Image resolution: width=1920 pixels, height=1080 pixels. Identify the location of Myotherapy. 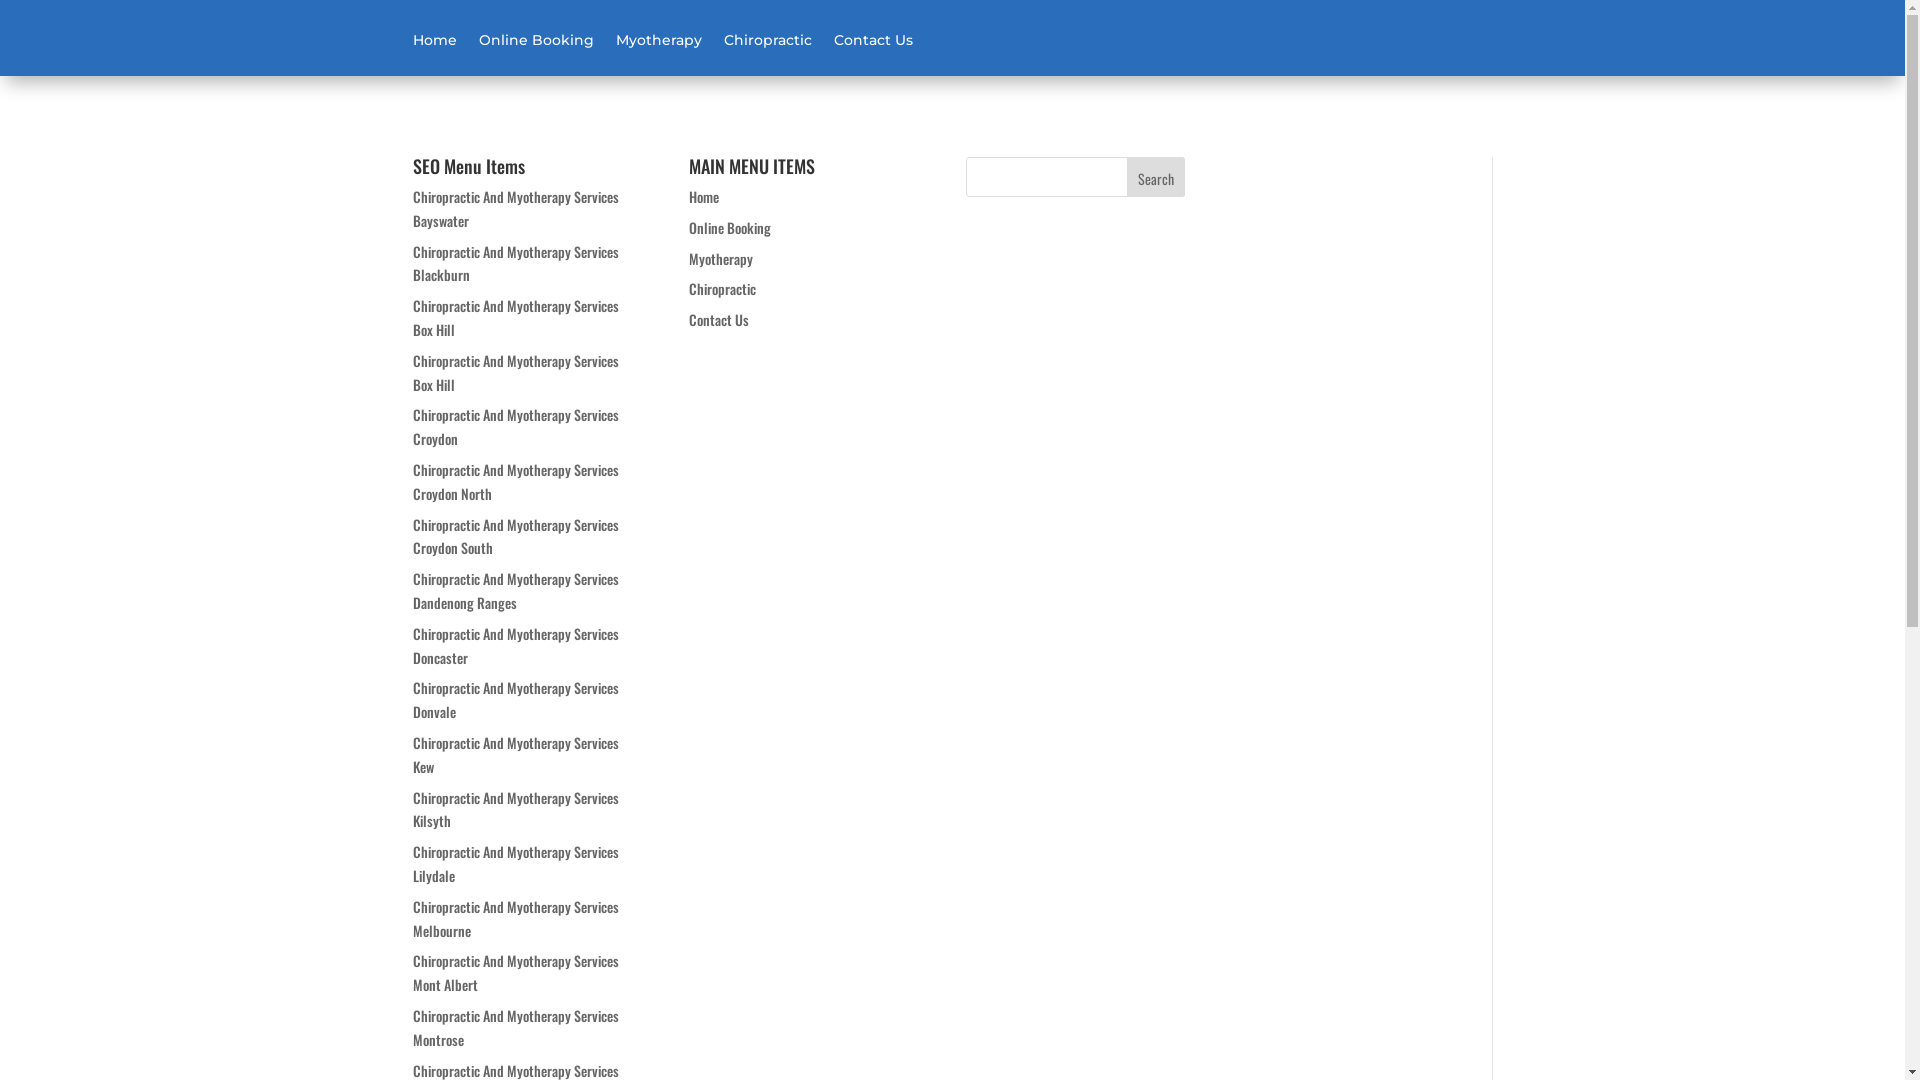
(659, 54).